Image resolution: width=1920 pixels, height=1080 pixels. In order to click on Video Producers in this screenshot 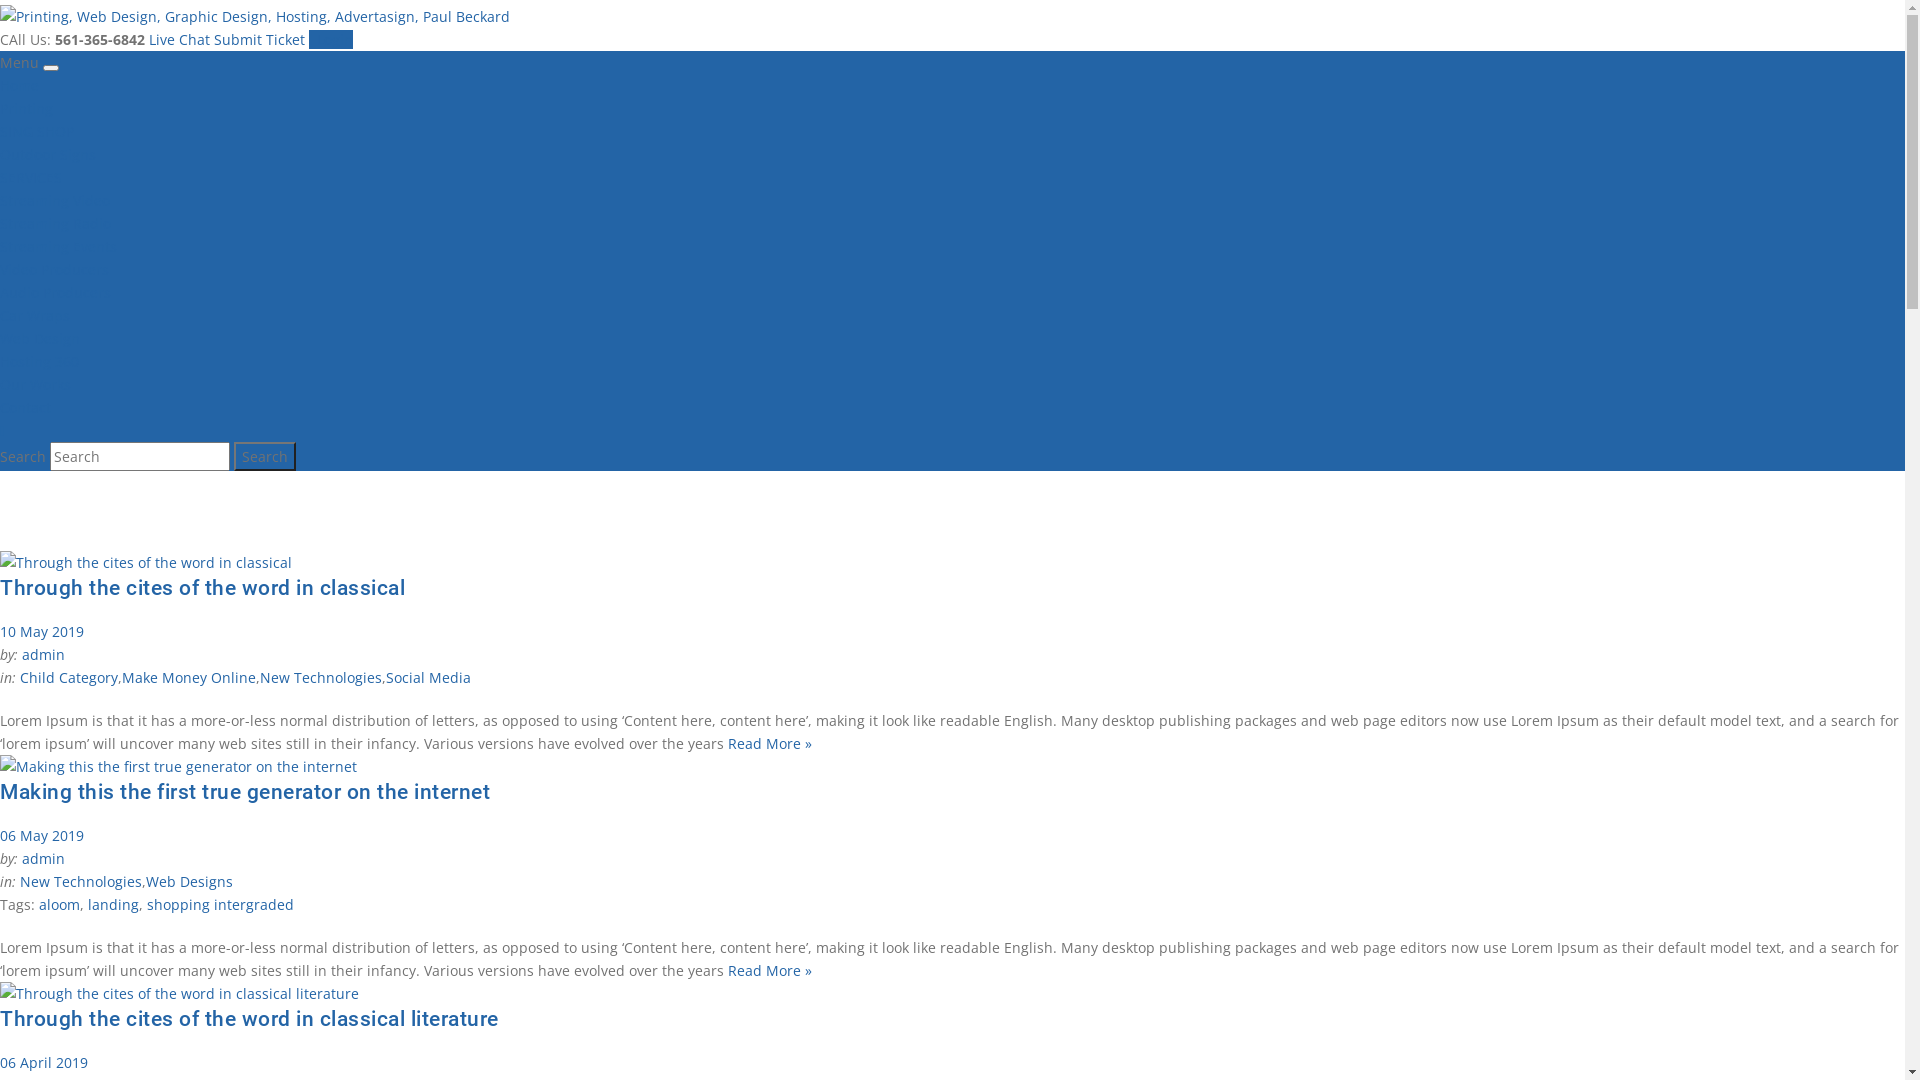, I will do `click(54, 270)`.